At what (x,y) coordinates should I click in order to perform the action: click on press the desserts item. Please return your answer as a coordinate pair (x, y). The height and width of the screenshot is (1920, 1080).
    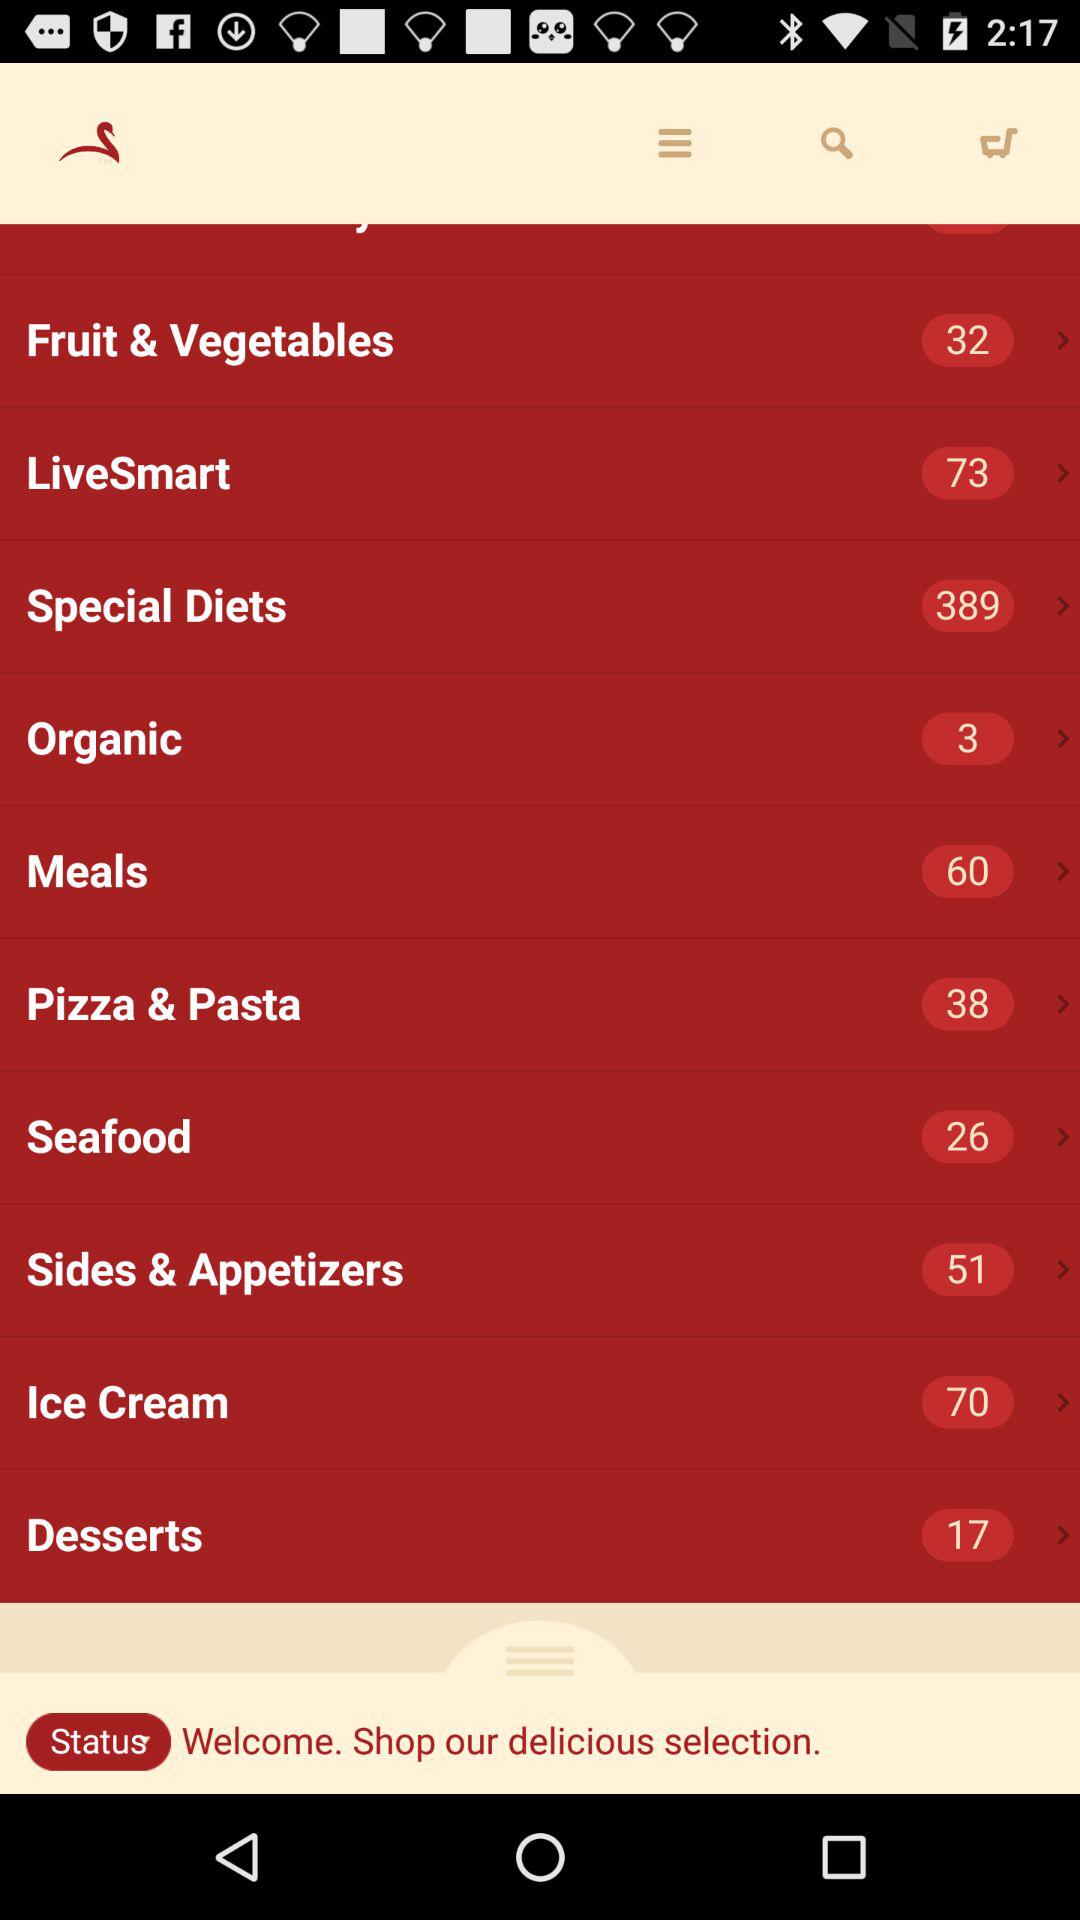
    Looking at the image, I should click on (553, 1535).